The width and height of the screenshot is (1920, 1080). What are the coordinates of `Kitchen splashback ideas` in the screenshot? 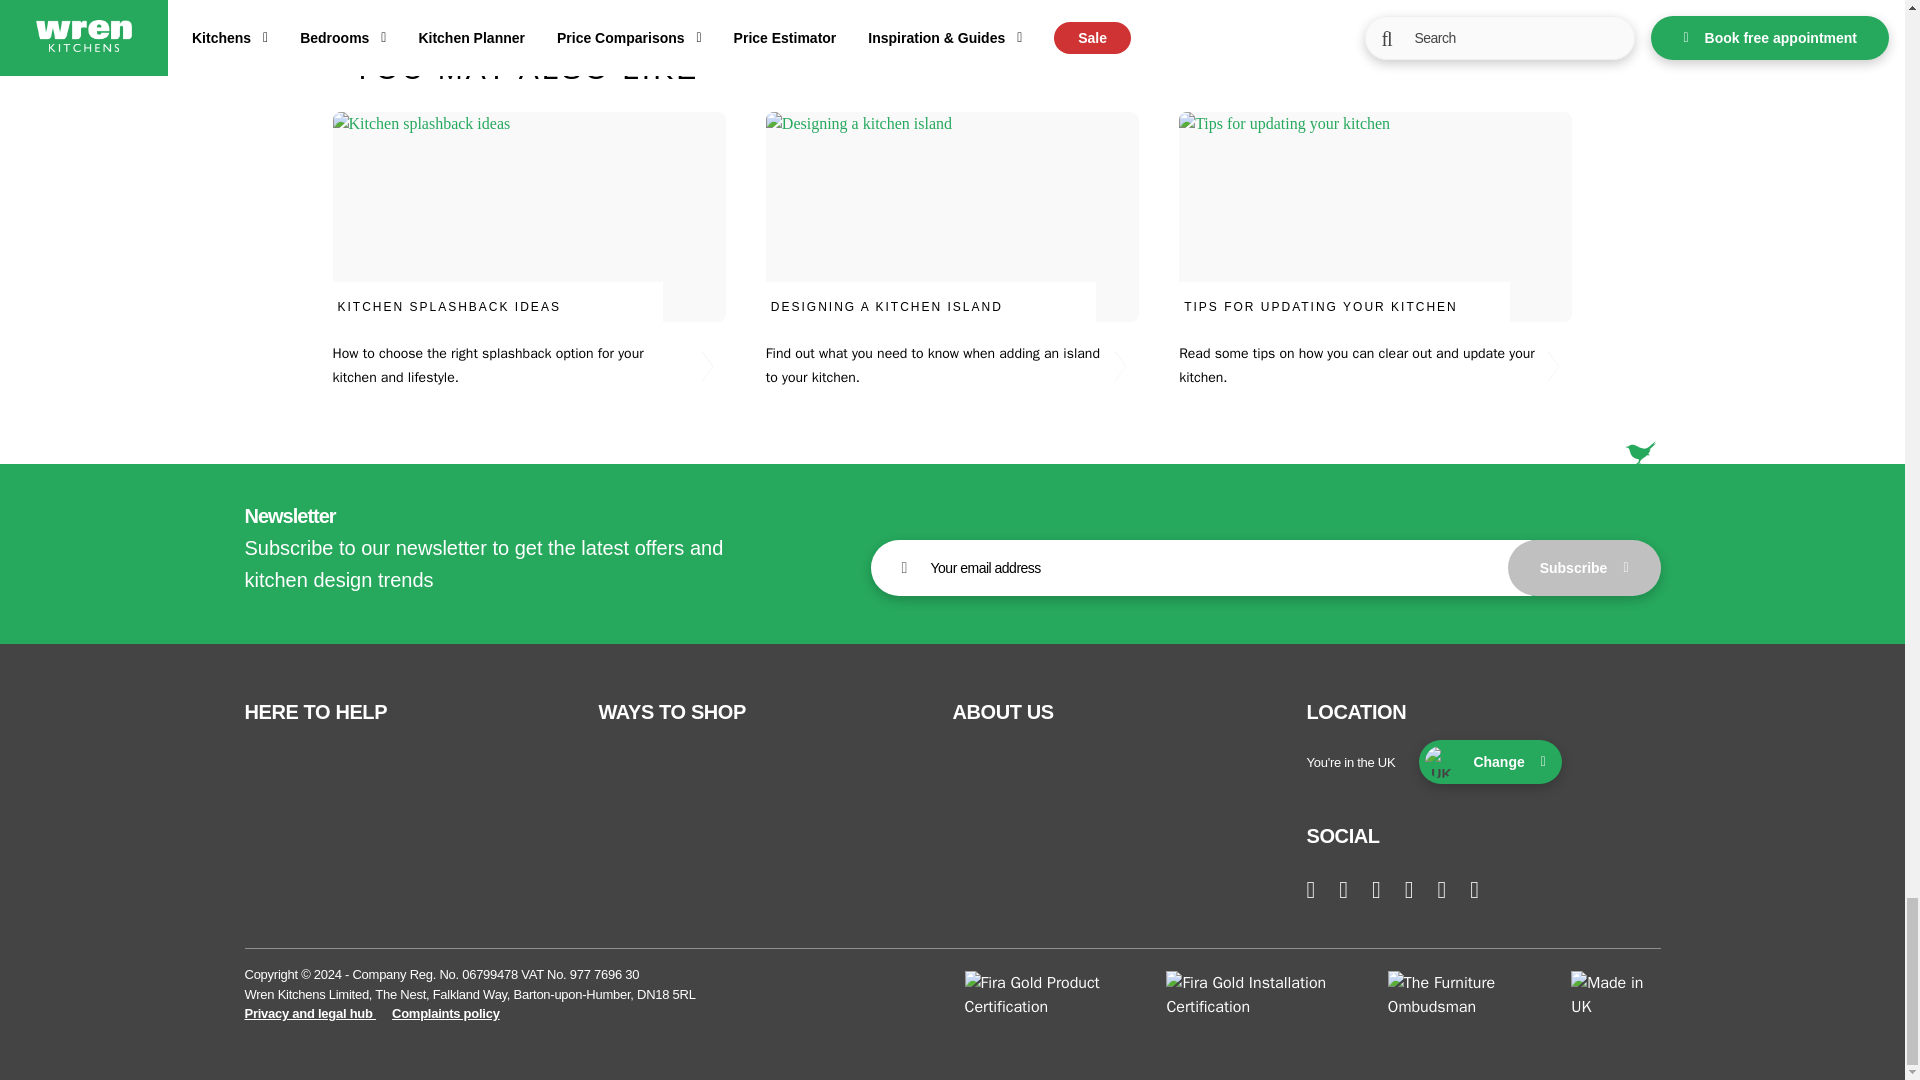 It's located at (538, 250).